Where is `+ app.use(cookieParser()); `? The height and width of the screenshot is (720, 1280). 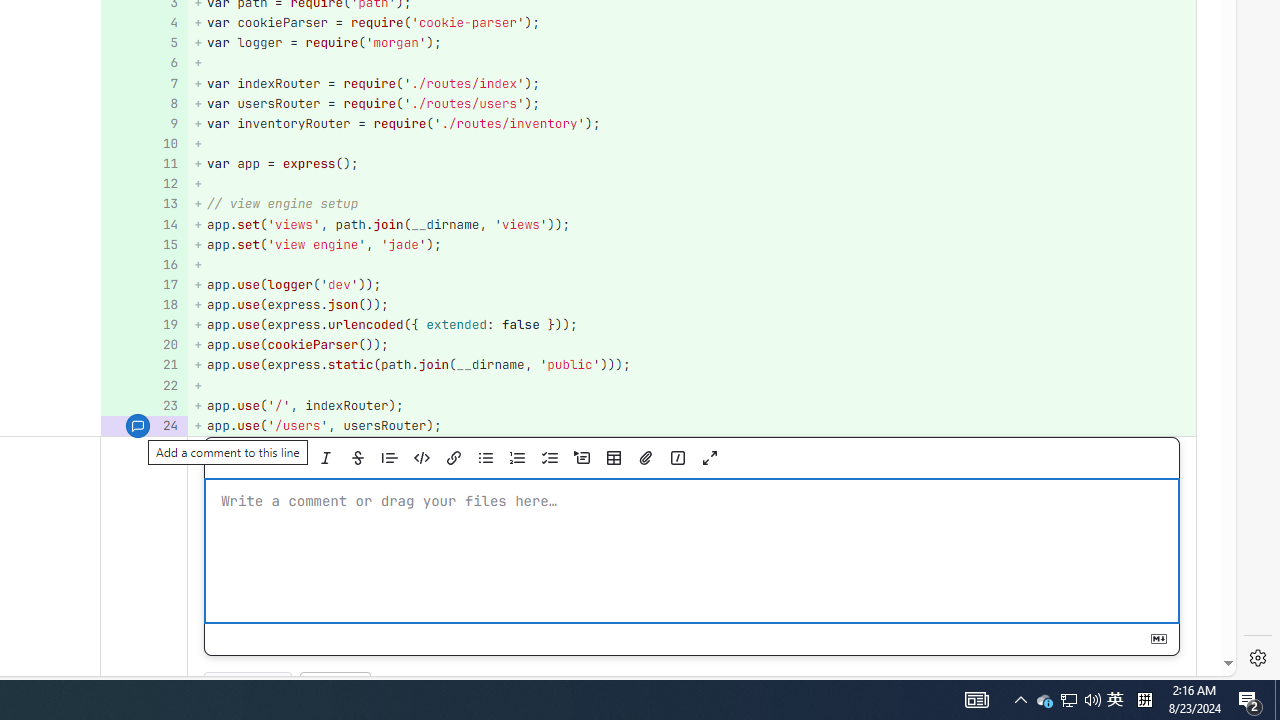
+ app.use(cookieParser());  is located at coordinates (692, 344).